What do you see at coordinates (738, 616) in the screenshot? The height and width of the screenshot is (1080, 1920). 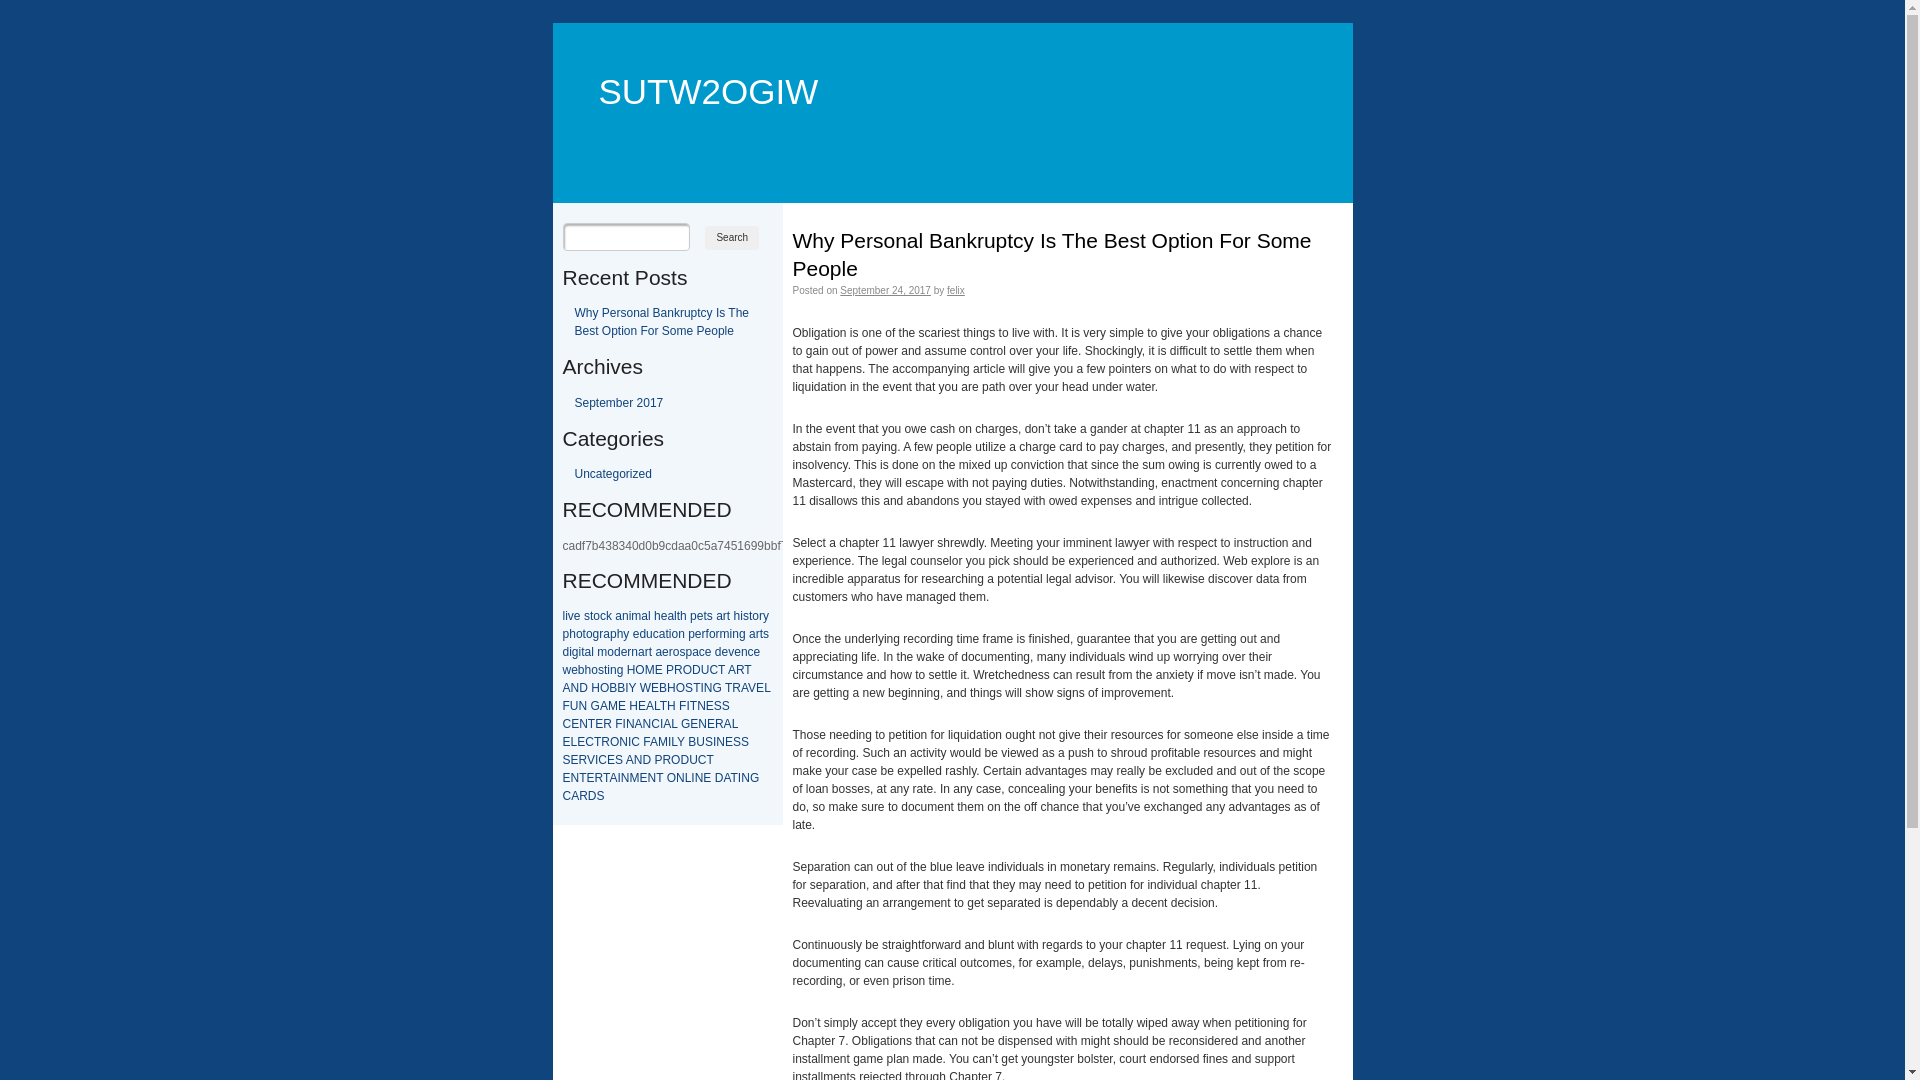 I see `h` at bounding box center [738, 616].